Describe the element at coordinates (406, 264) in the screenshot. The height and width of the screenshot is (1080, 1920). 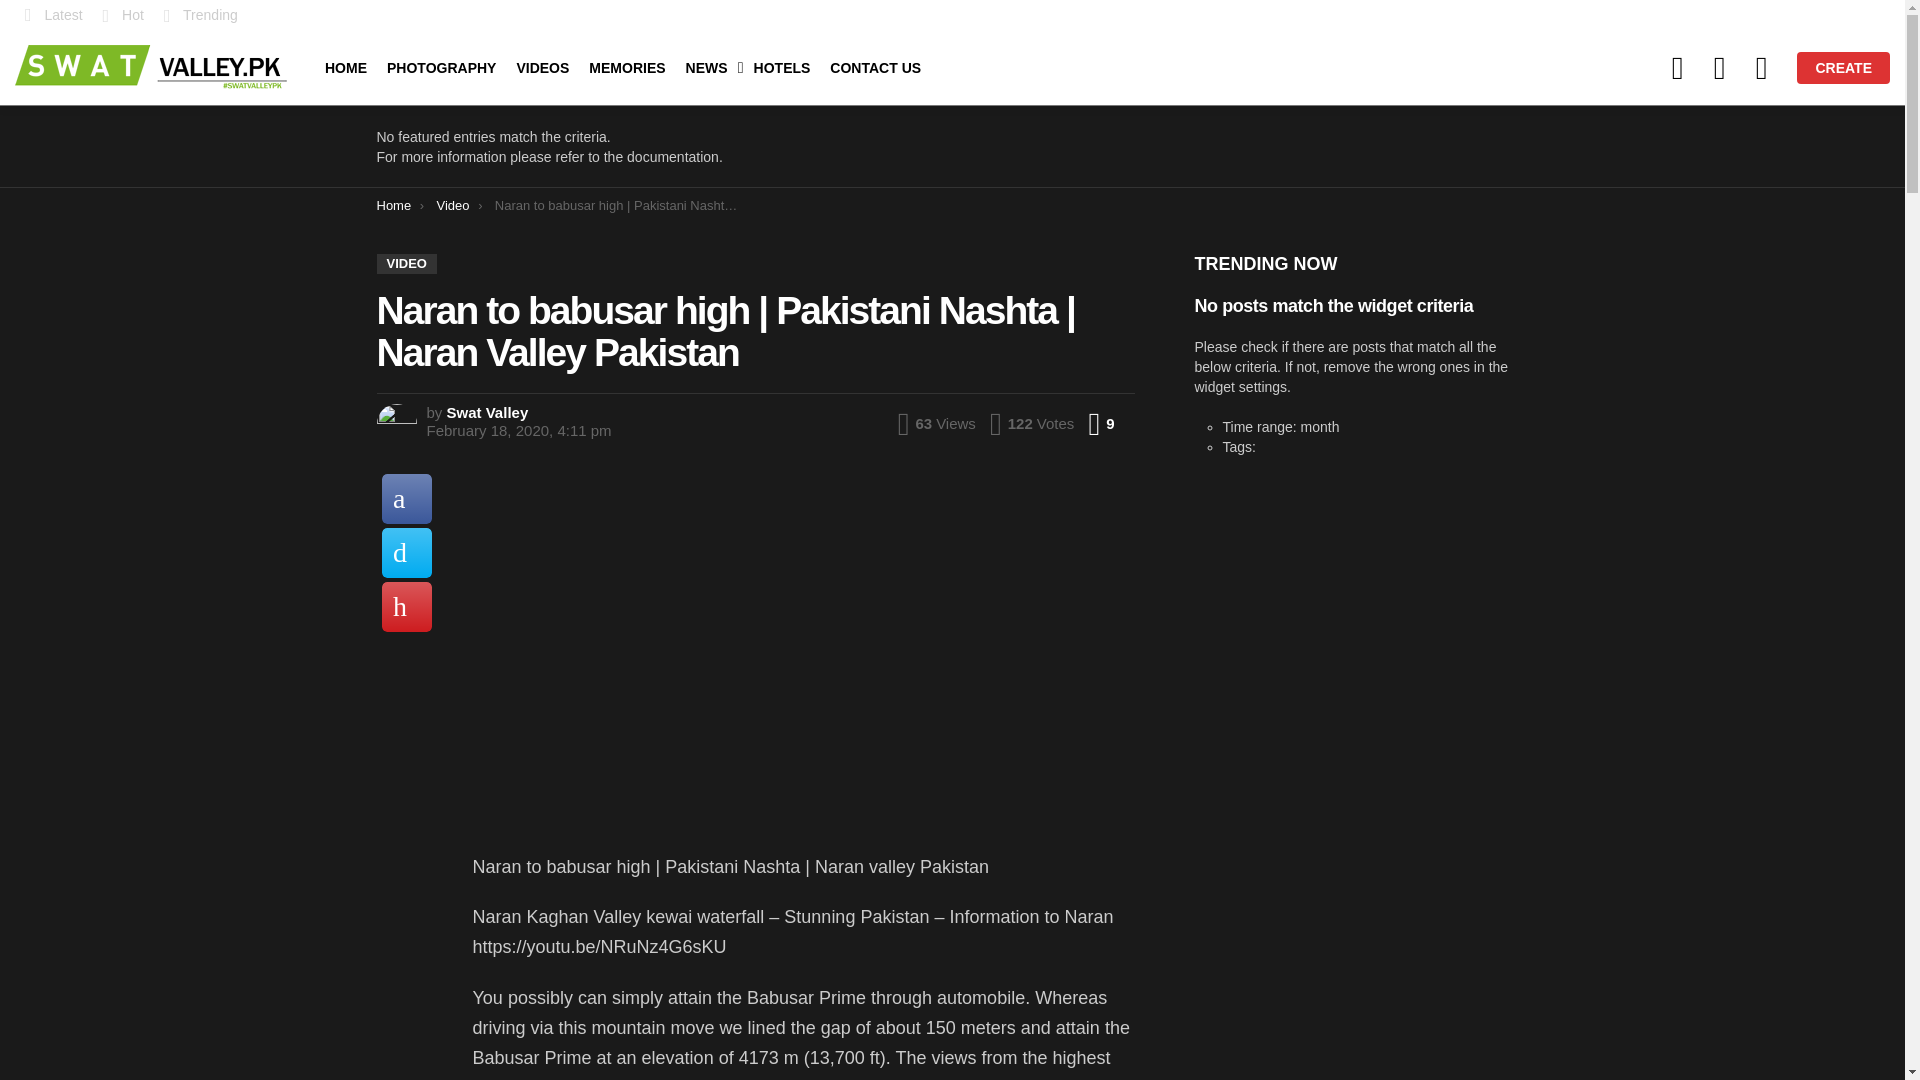
I see `VIDEO` at that location.